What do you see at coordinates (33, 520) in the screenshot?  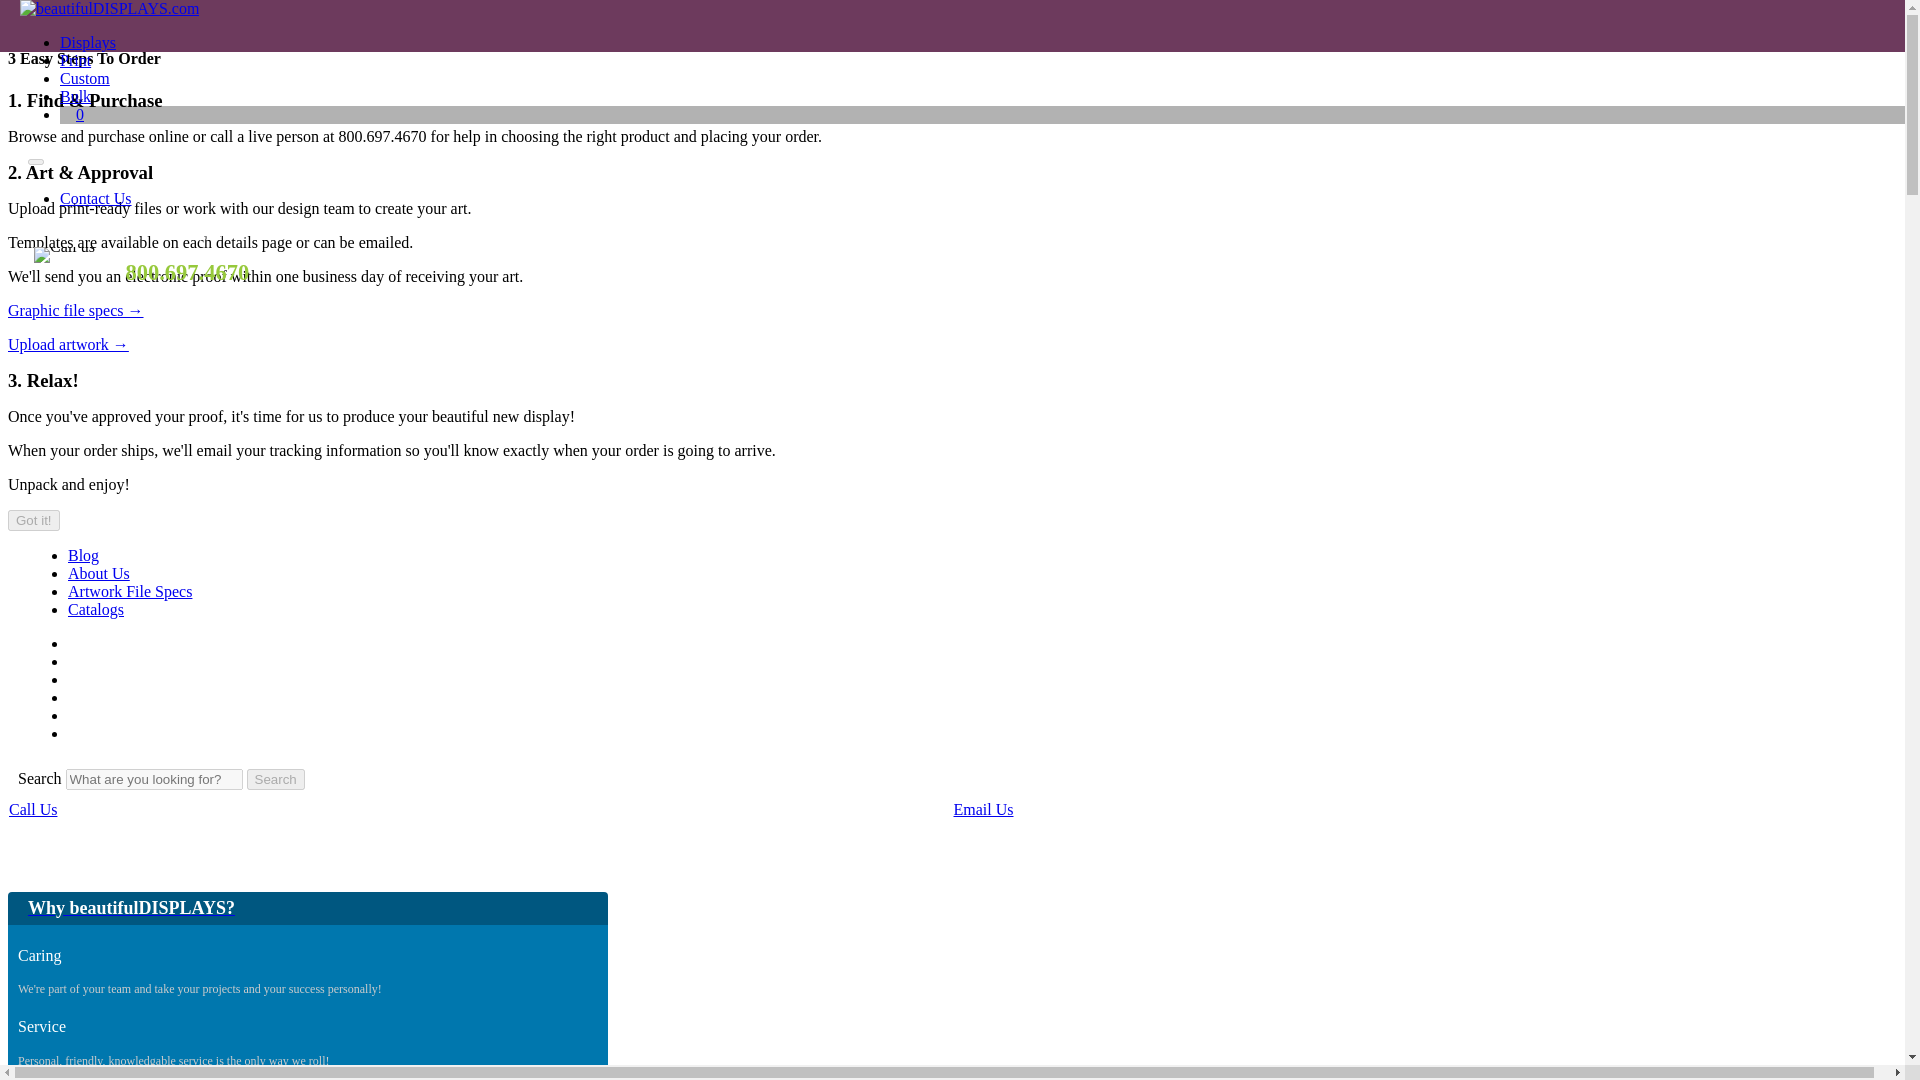 I see `Got it!` at bounding box center [33, 520].